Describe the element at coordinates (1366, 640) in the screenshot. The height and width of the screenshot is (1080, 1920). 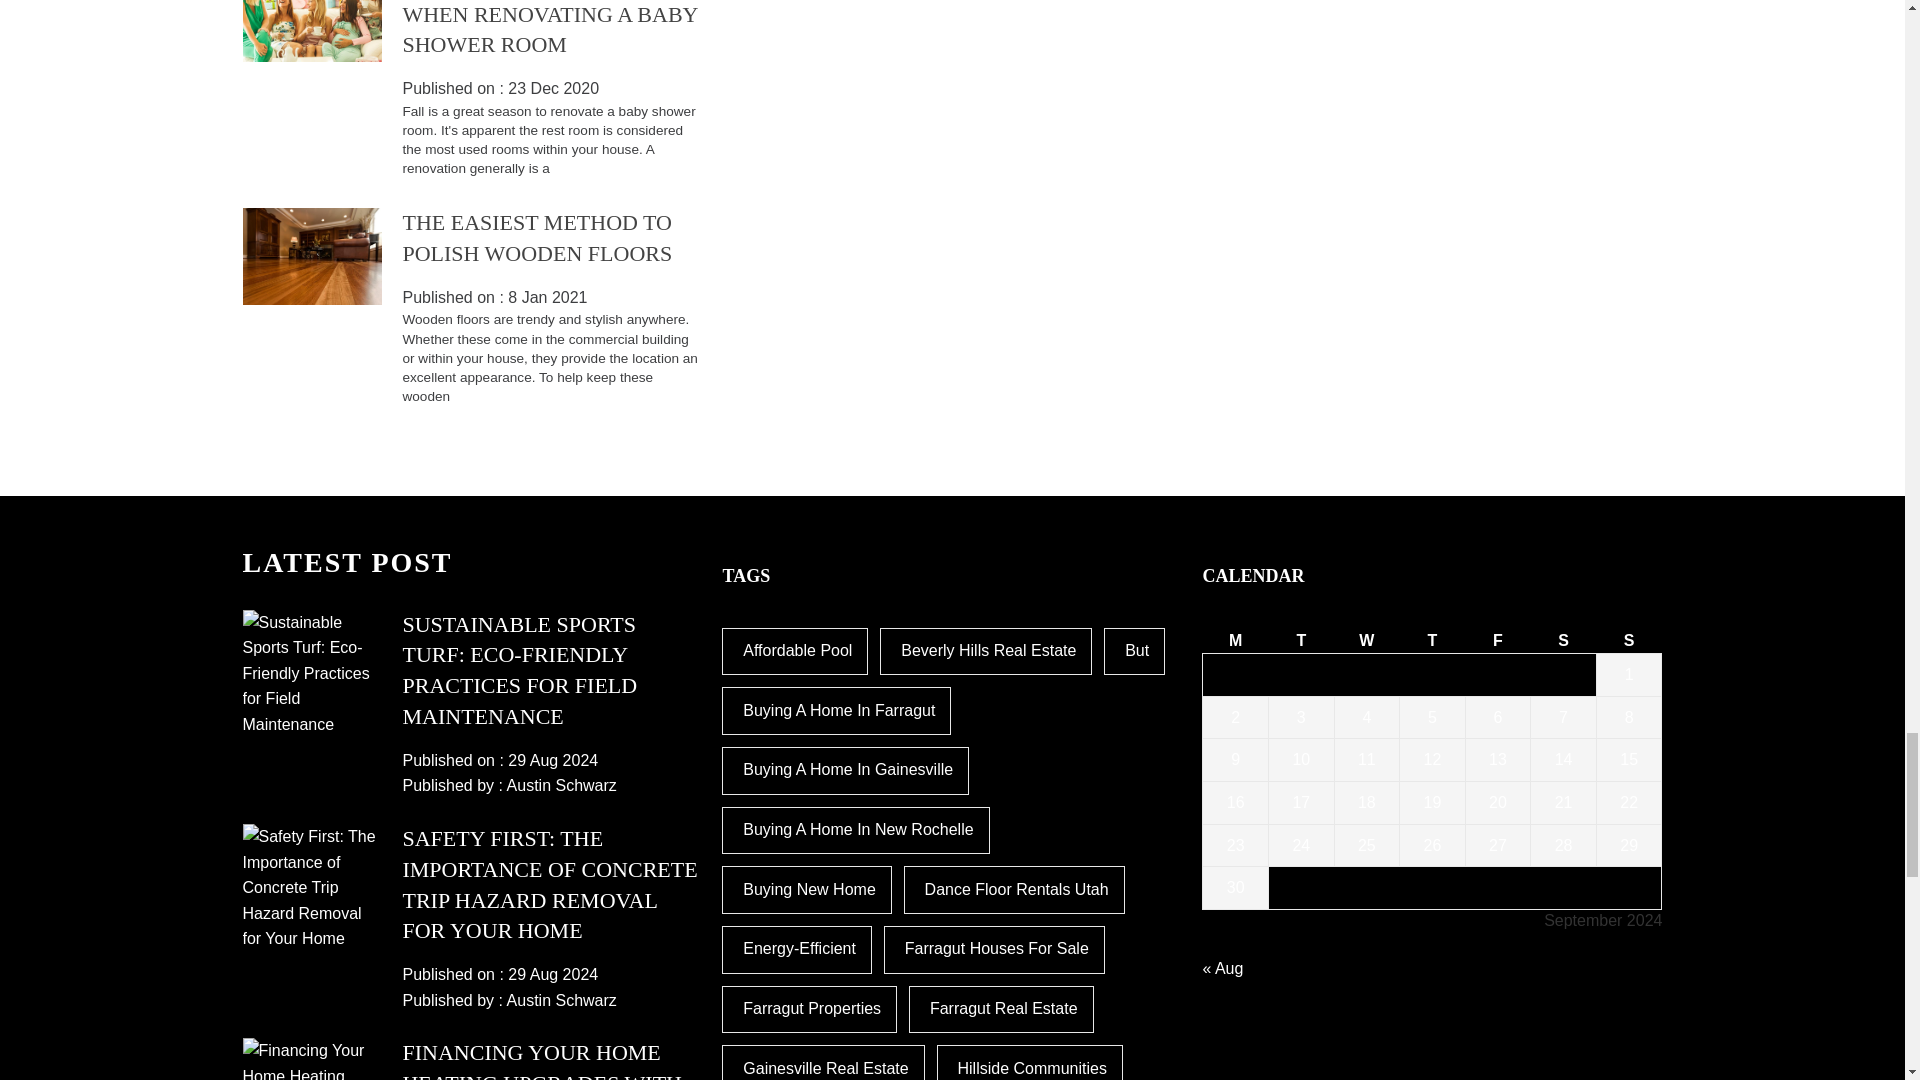
I see `Wednesday` at that location.